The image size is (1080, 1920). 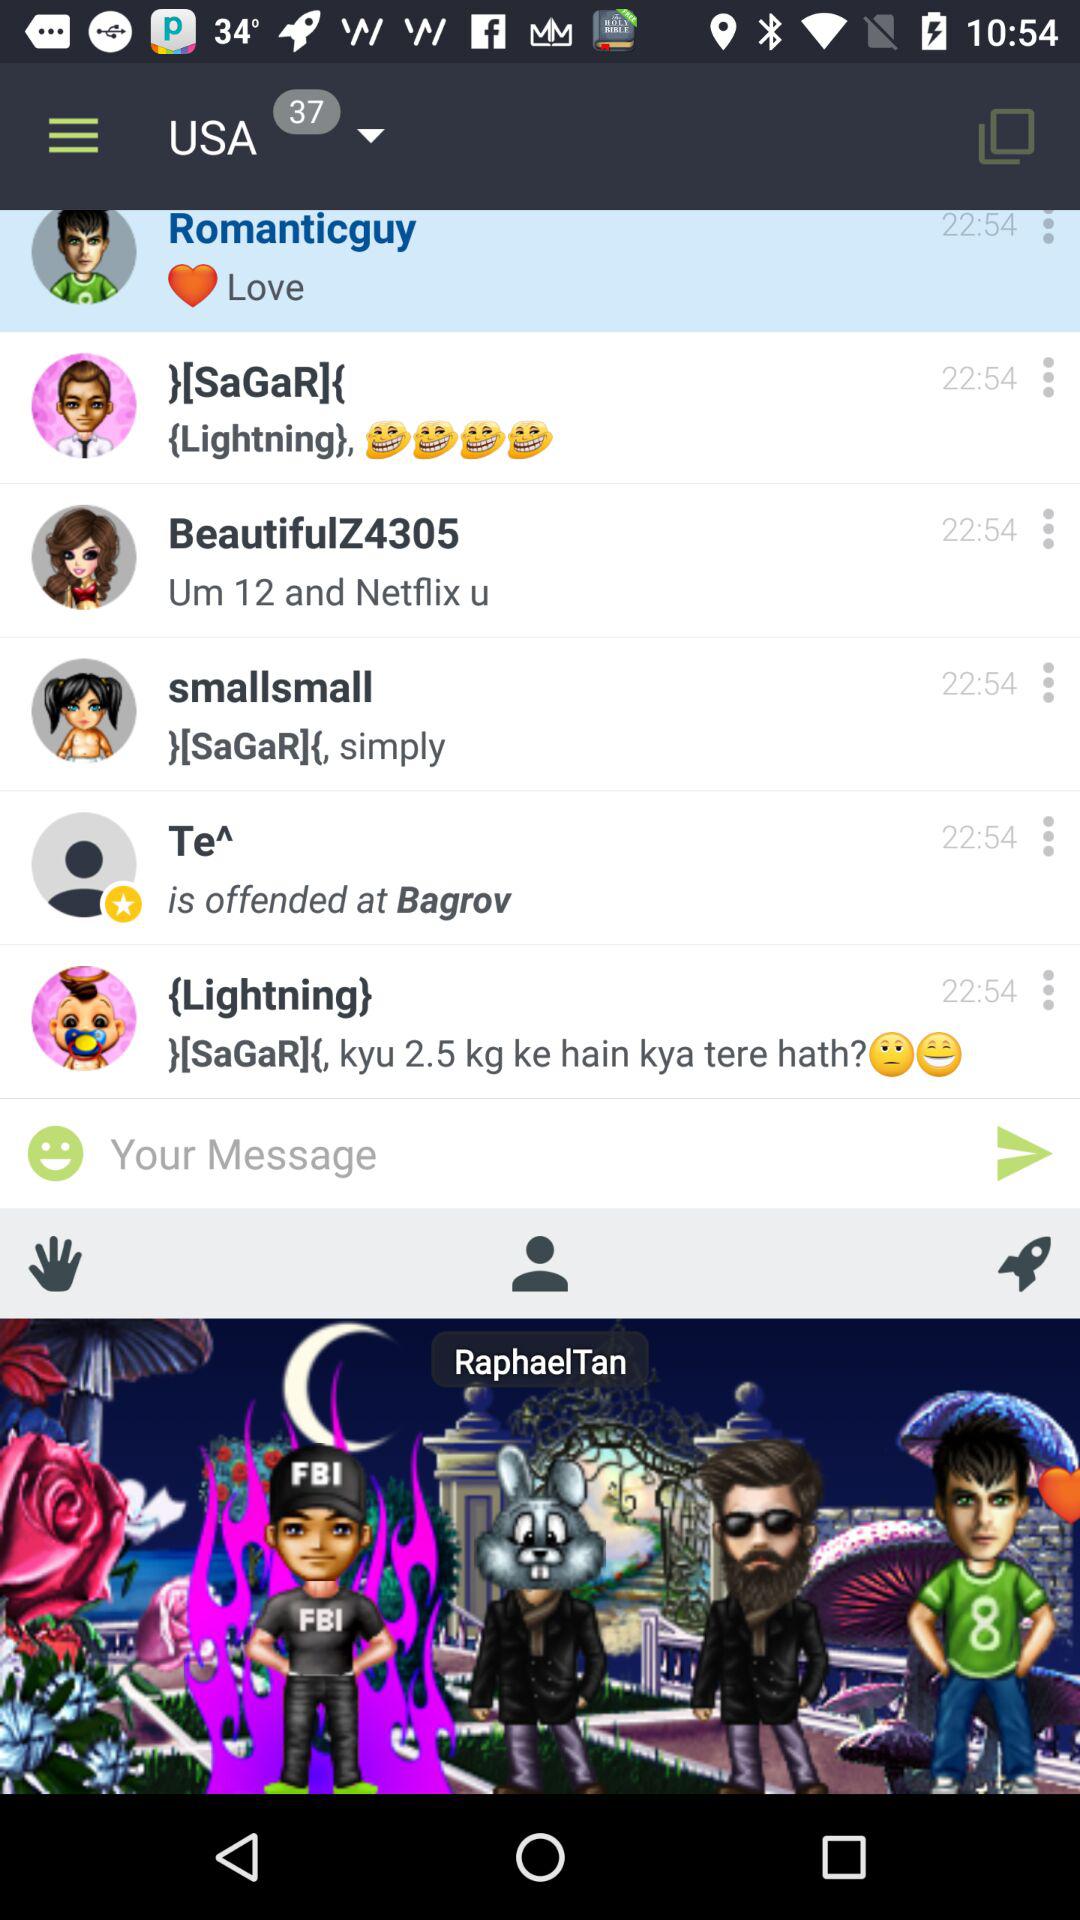 I want to click on shows fingers icon, so click(x=55, y=1263).